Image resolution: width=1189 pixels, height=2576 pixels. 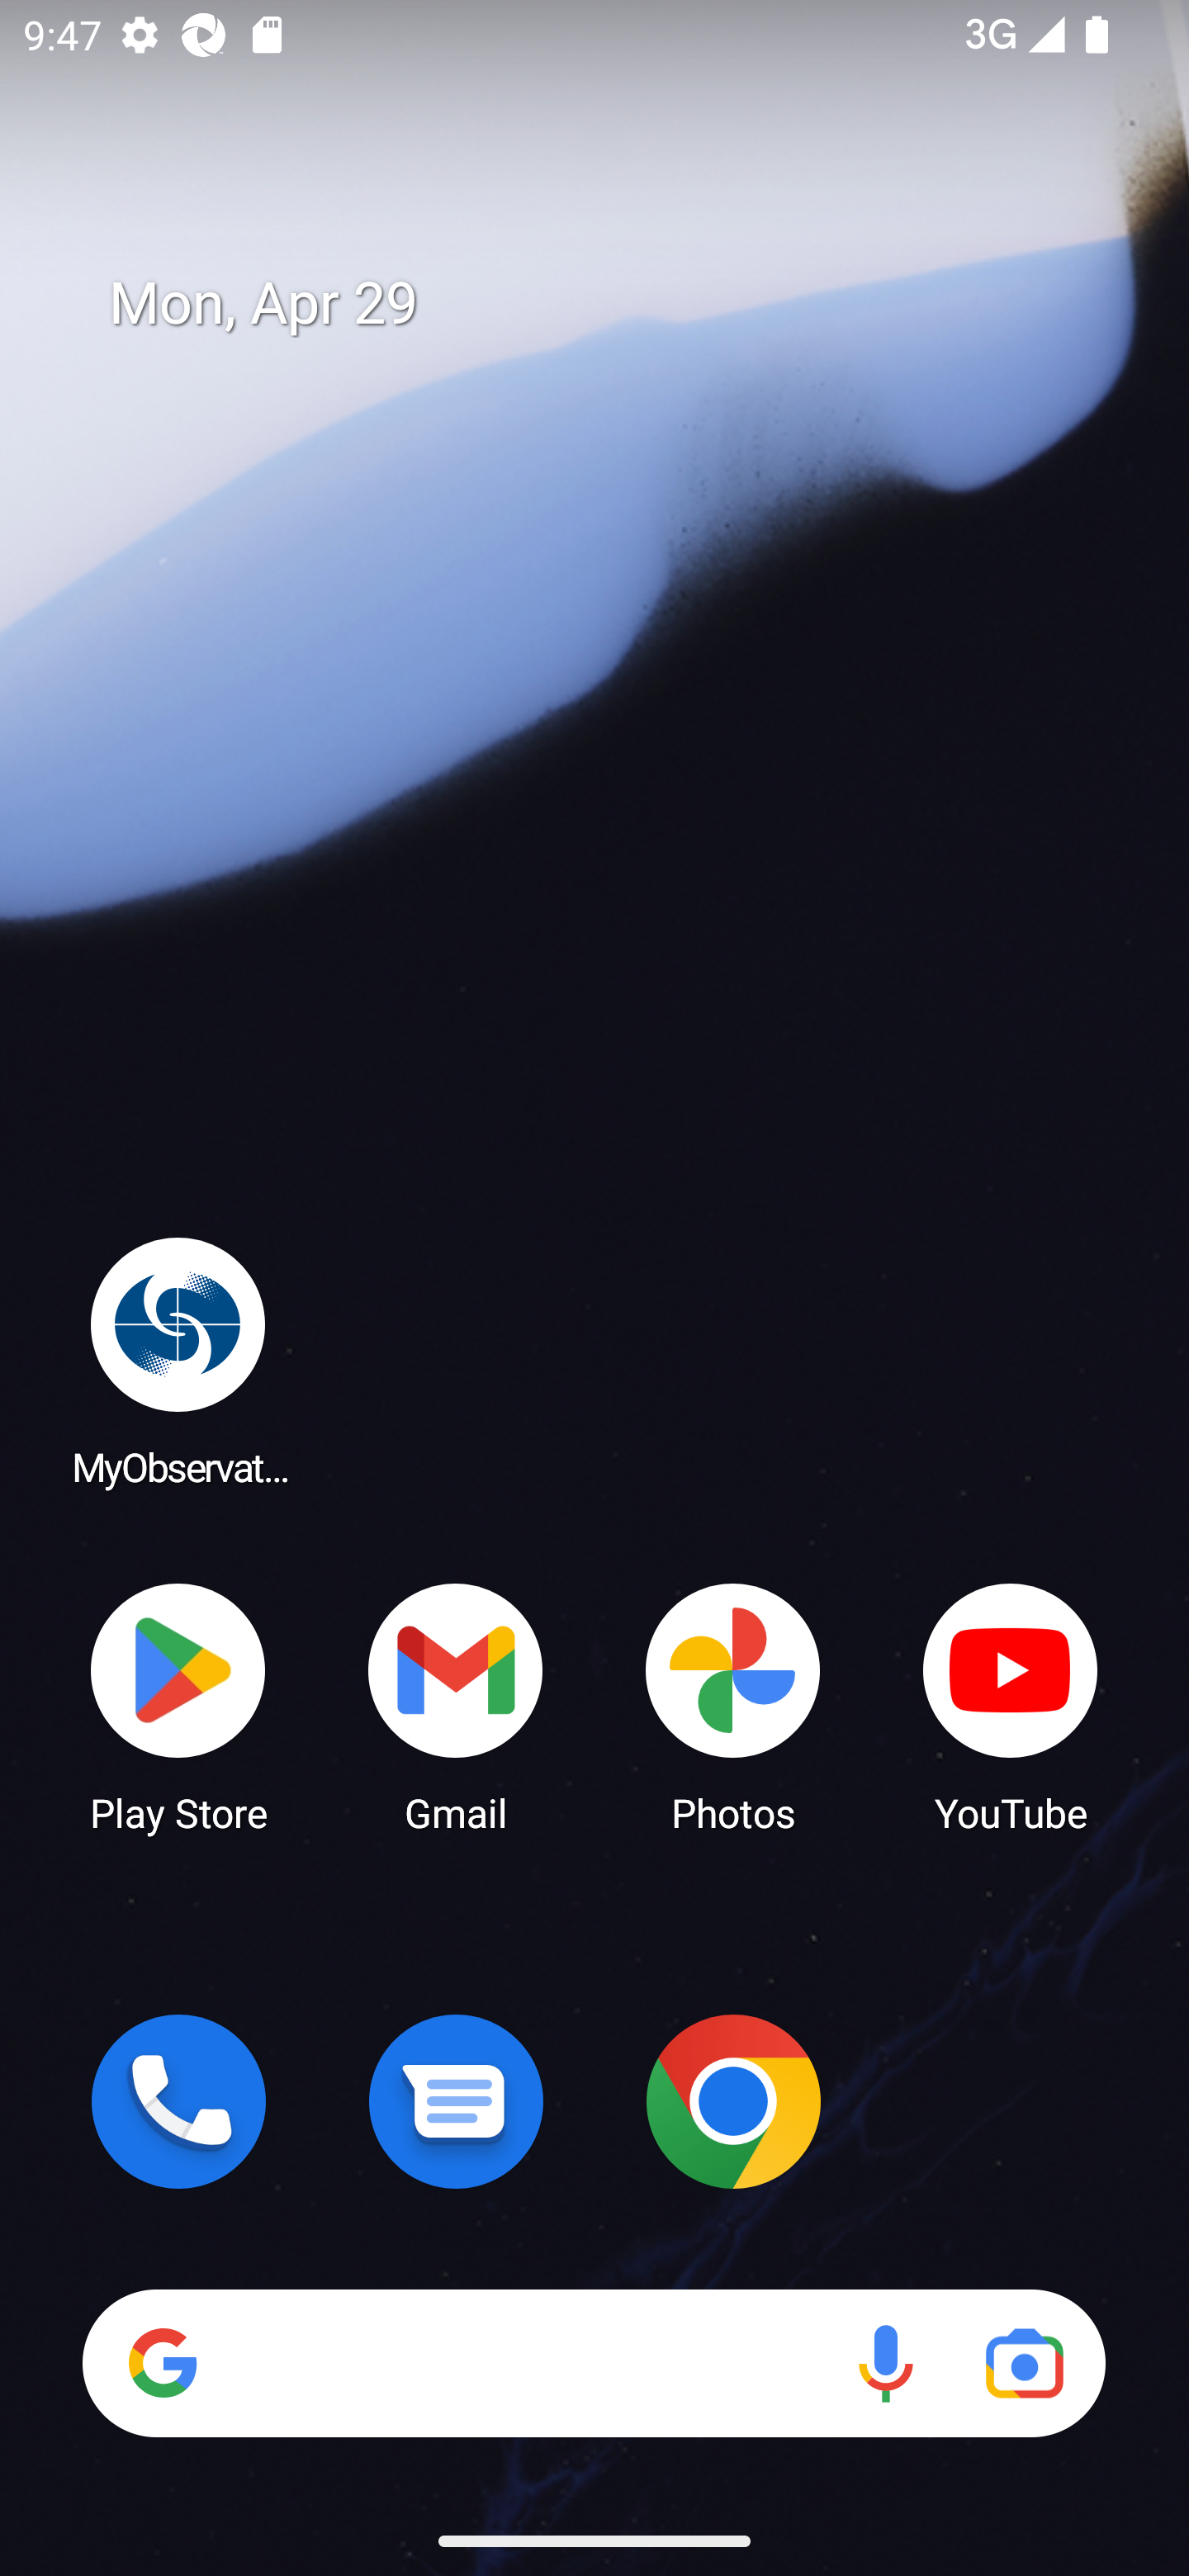 I want to click on Phone, so click(x=178, y=2101).